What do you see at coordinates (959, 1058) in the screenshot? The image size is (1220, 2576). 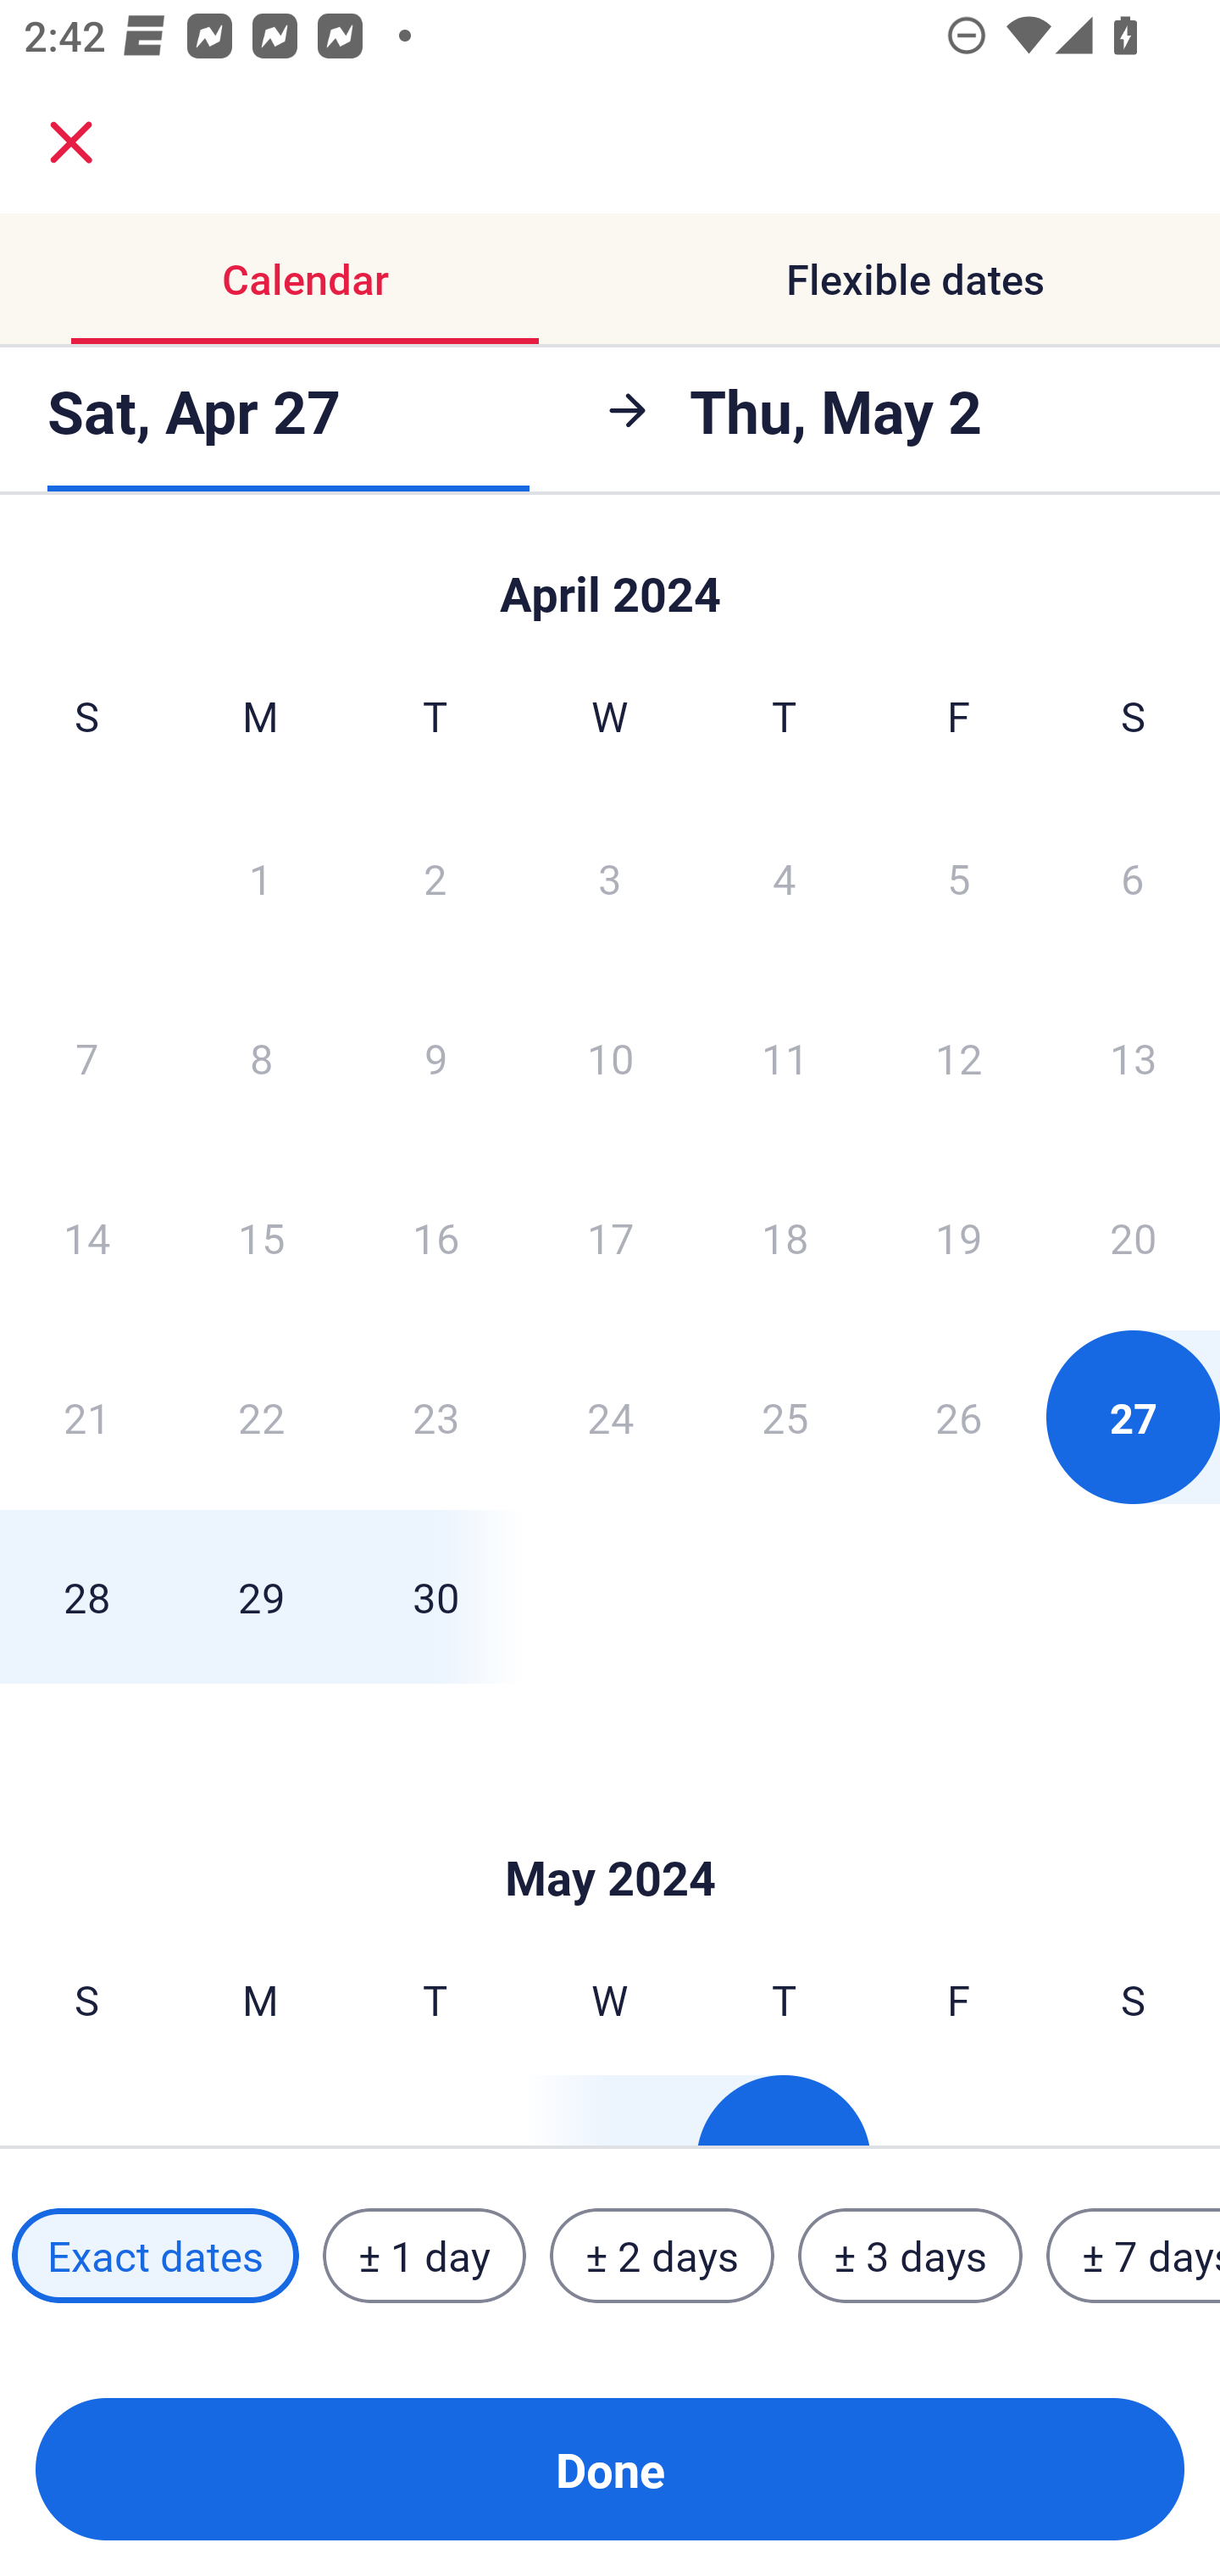 I see `12 Friday, April 12, 2024` at bounding box center [959, 1058].